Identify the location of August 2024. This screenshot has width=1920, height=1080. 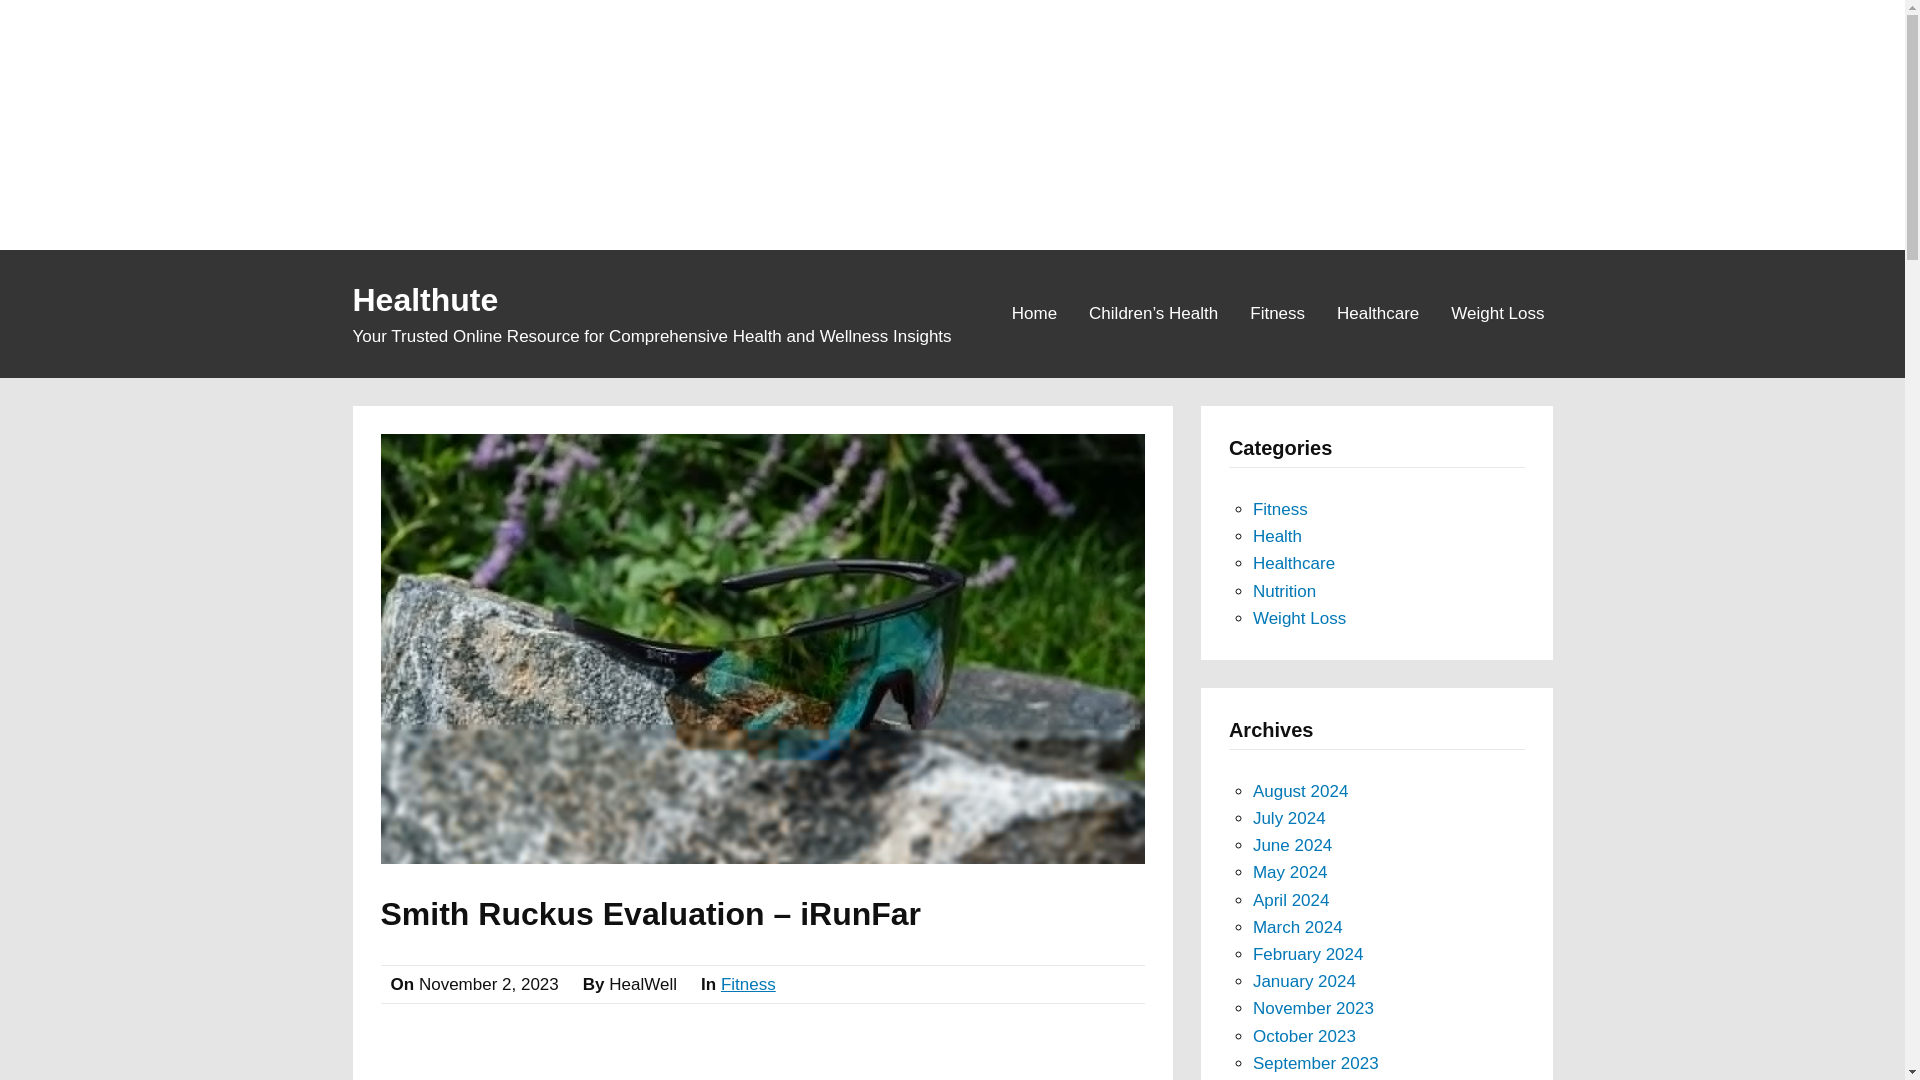
(1300, 791).